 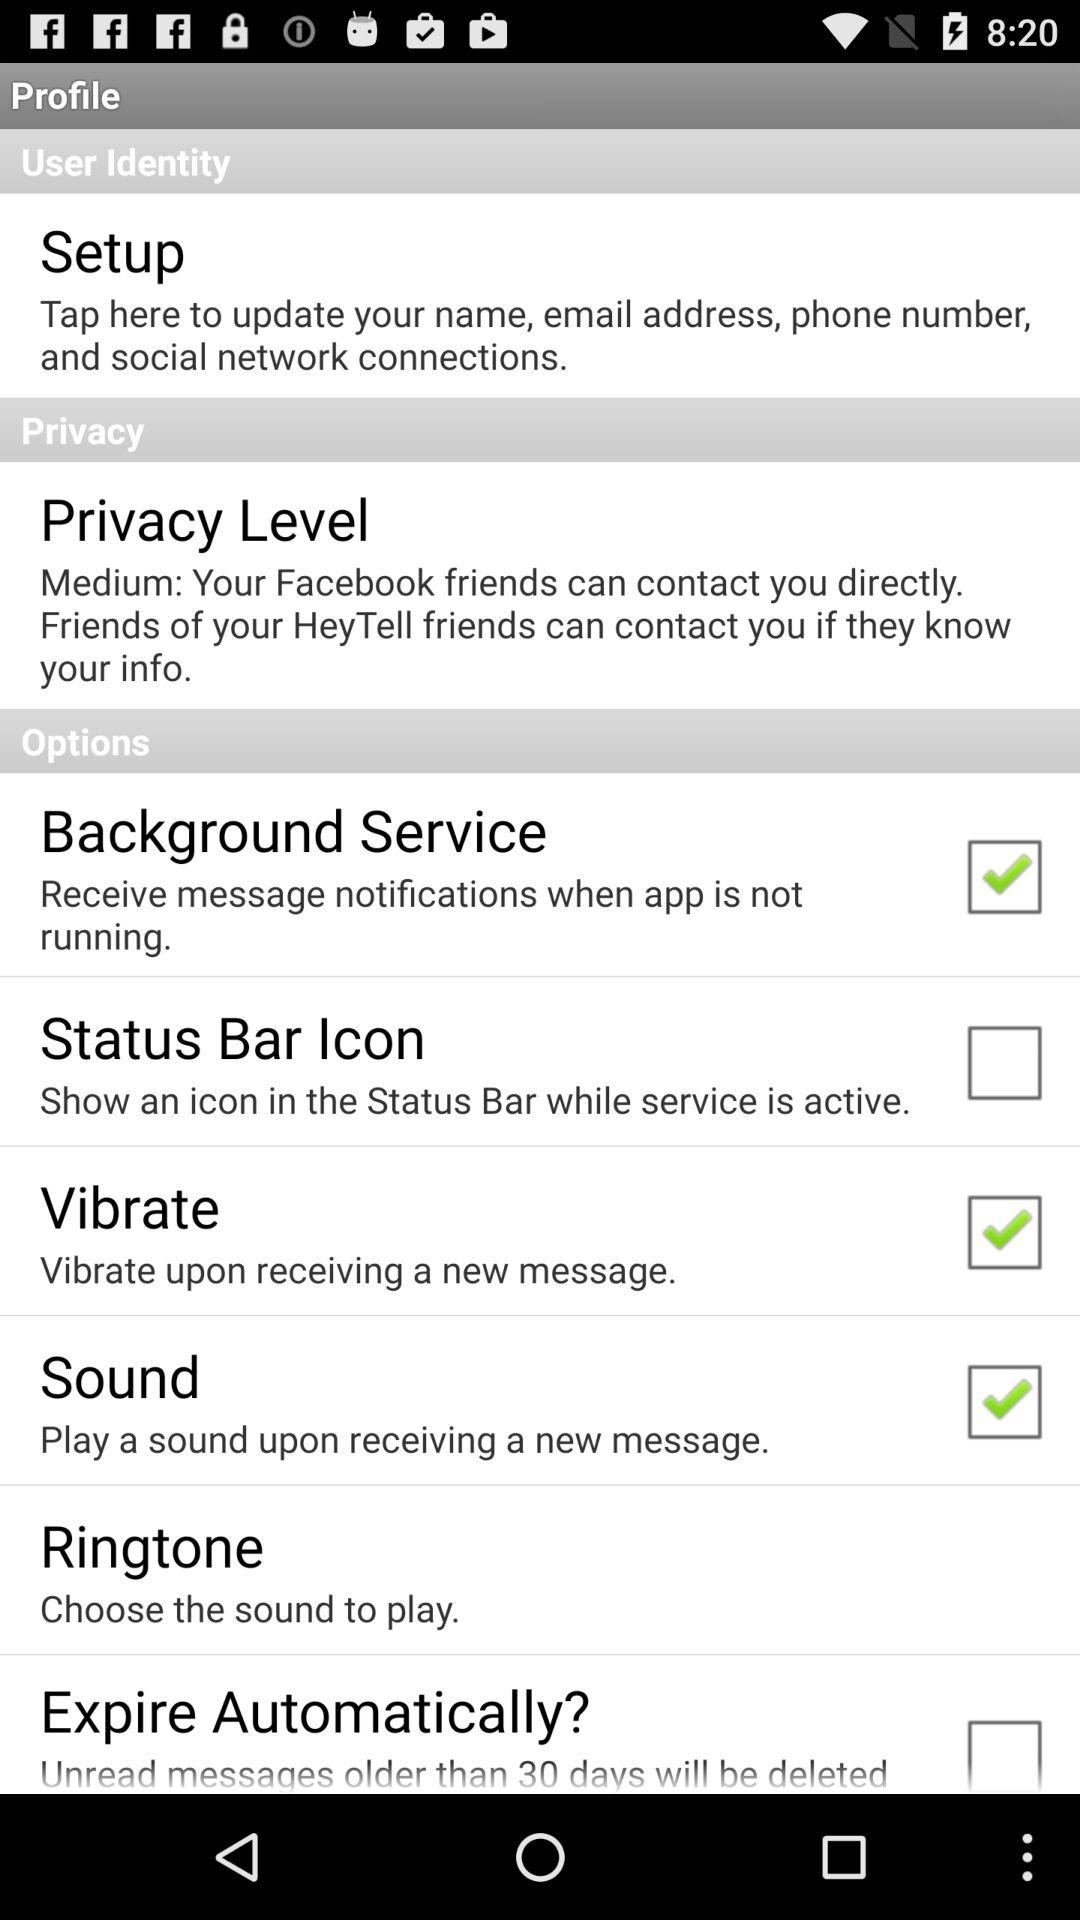 I want to click on flip to expire automatically? app, so click(x=314, y=1710).